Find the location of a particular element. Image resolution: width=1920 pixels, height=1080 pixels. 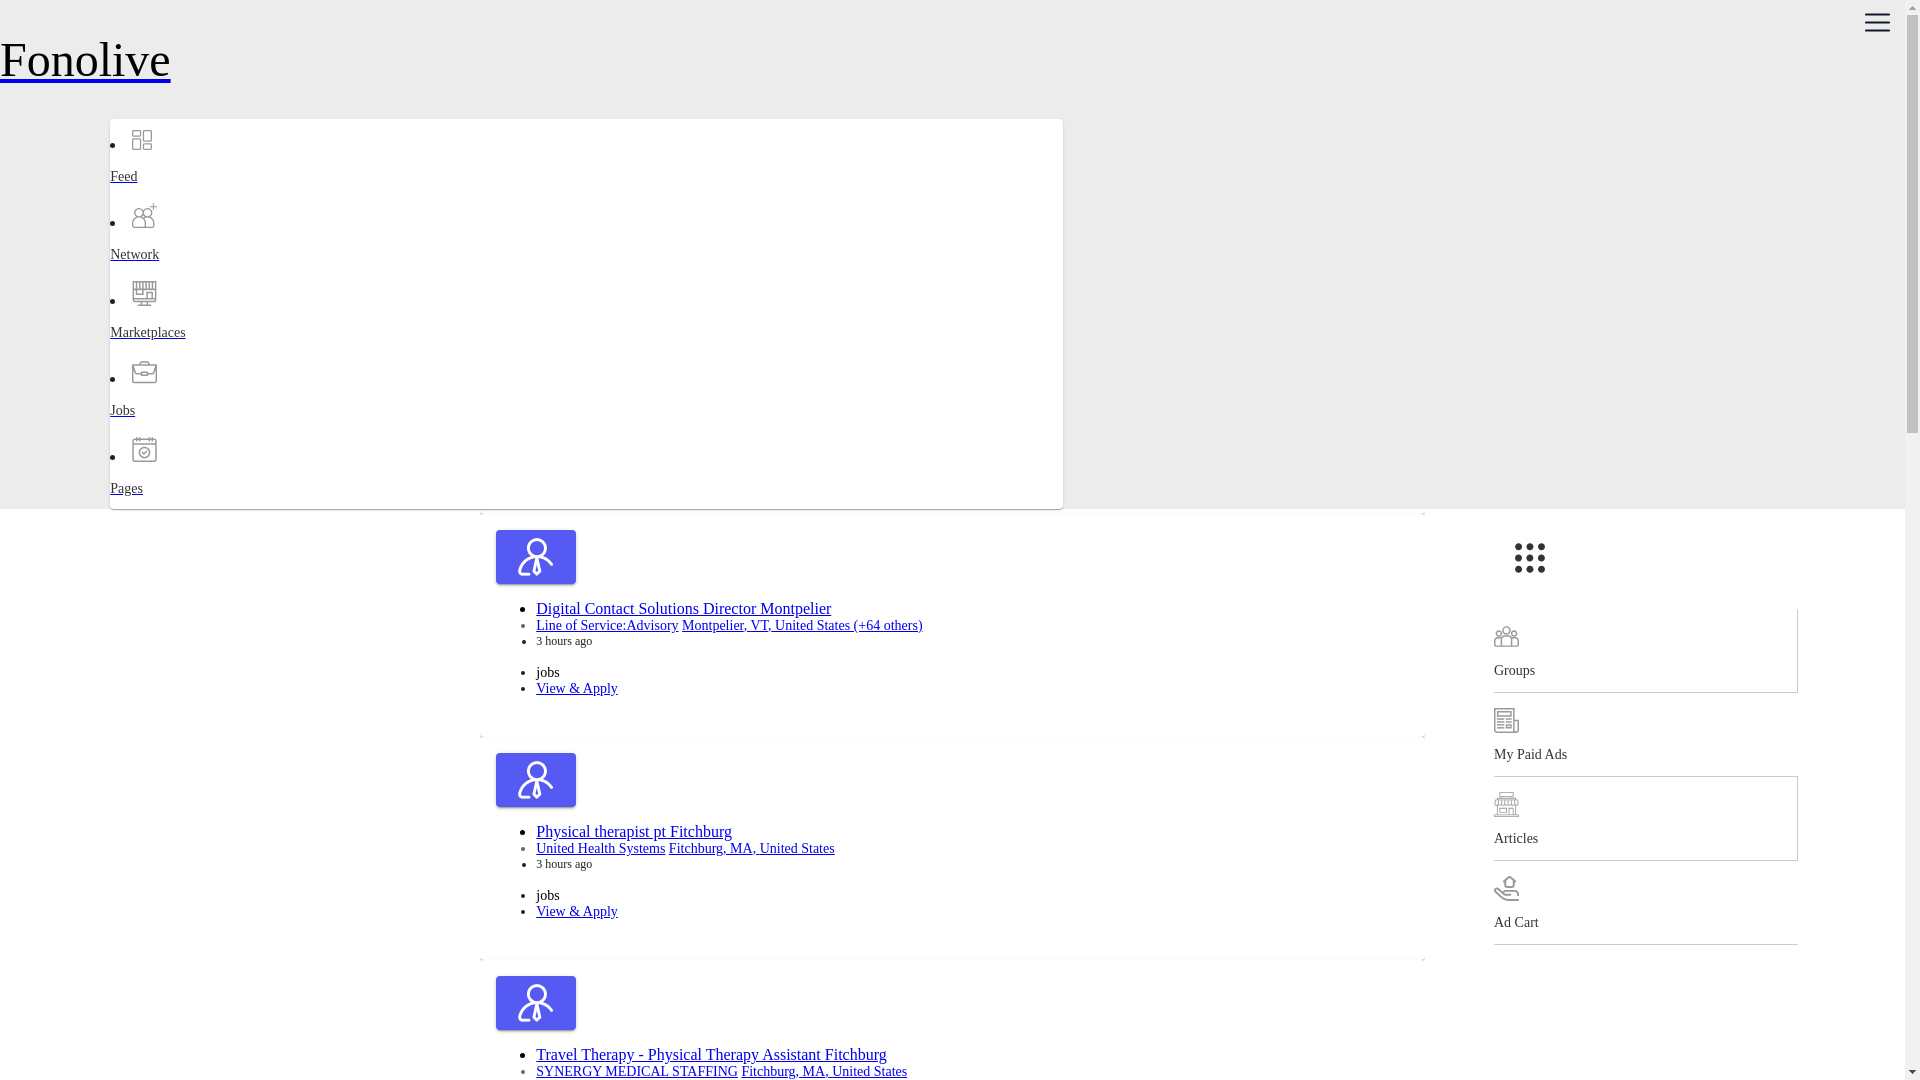

Fitchburg, MA, United States is located at coordinates (824, 1070).